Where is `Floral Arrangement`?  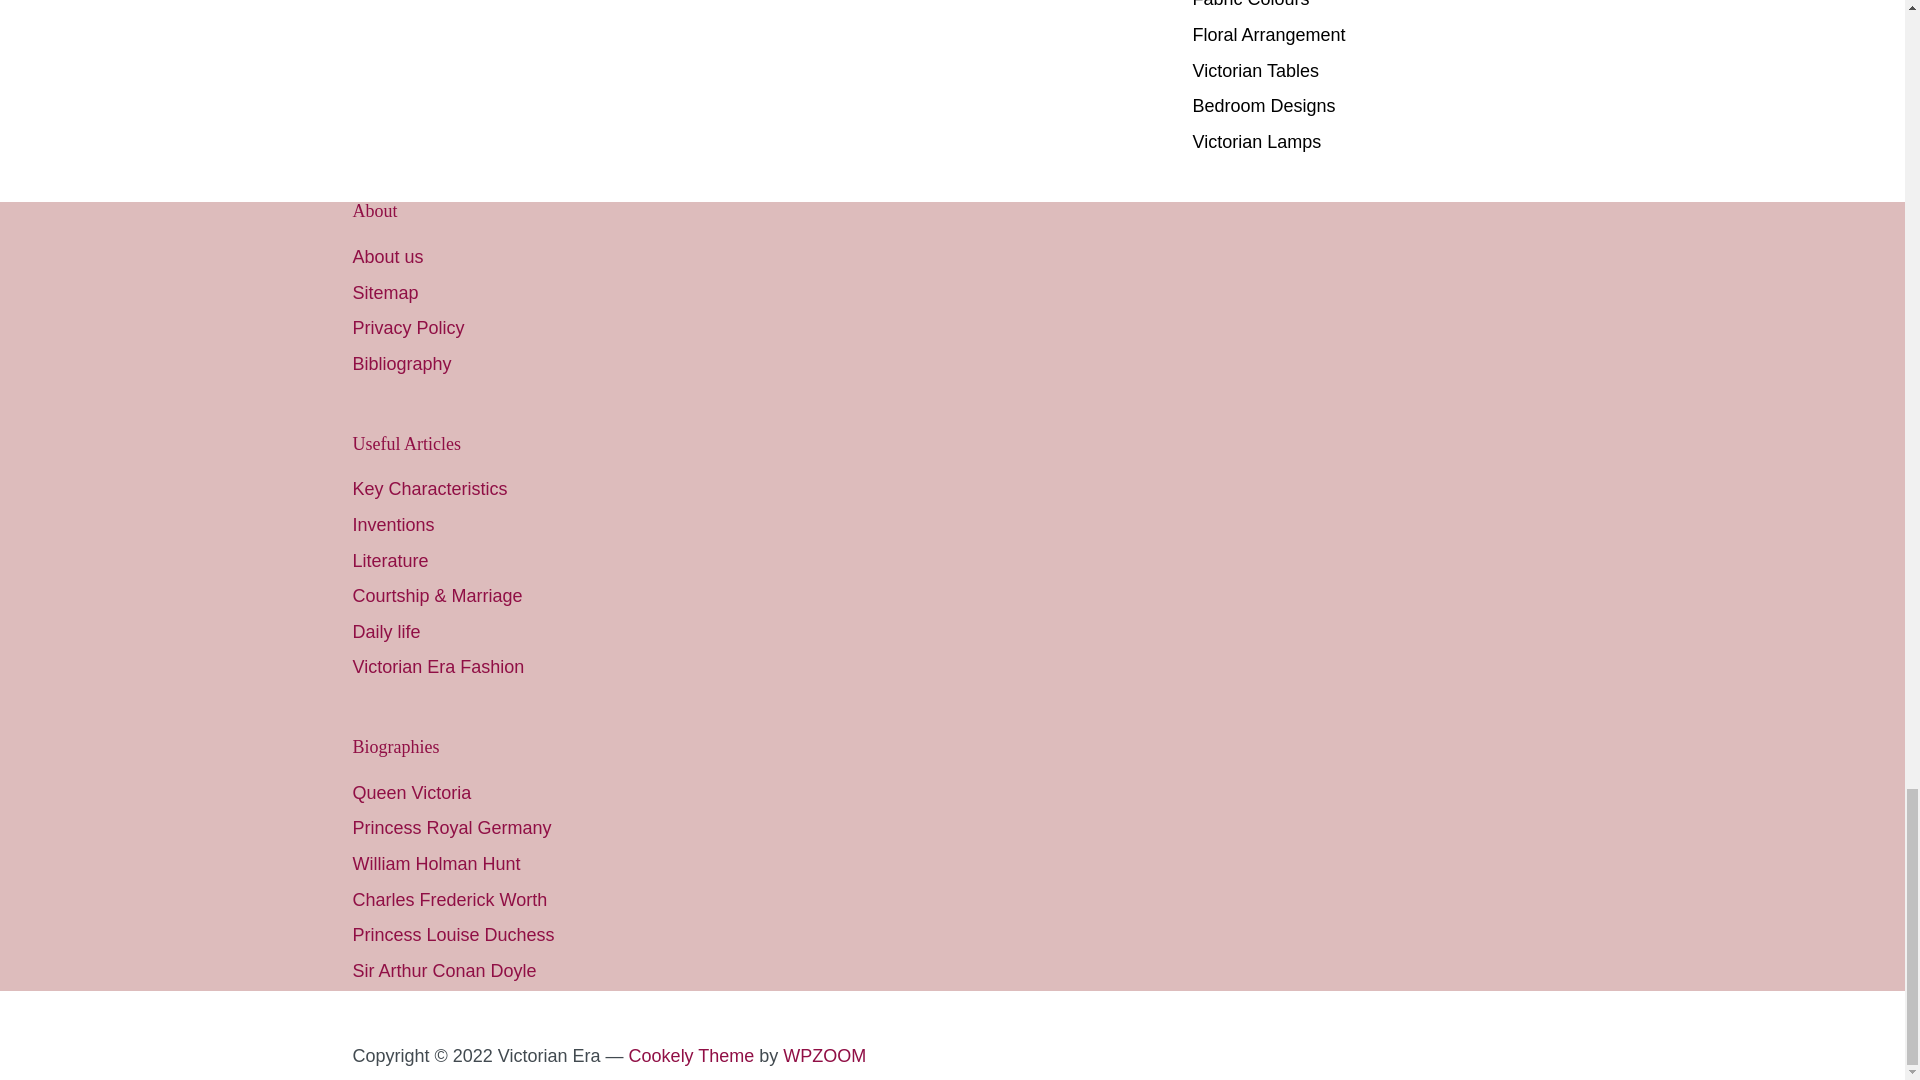 Floral Arrangement is located at coordinates (1268, 34).